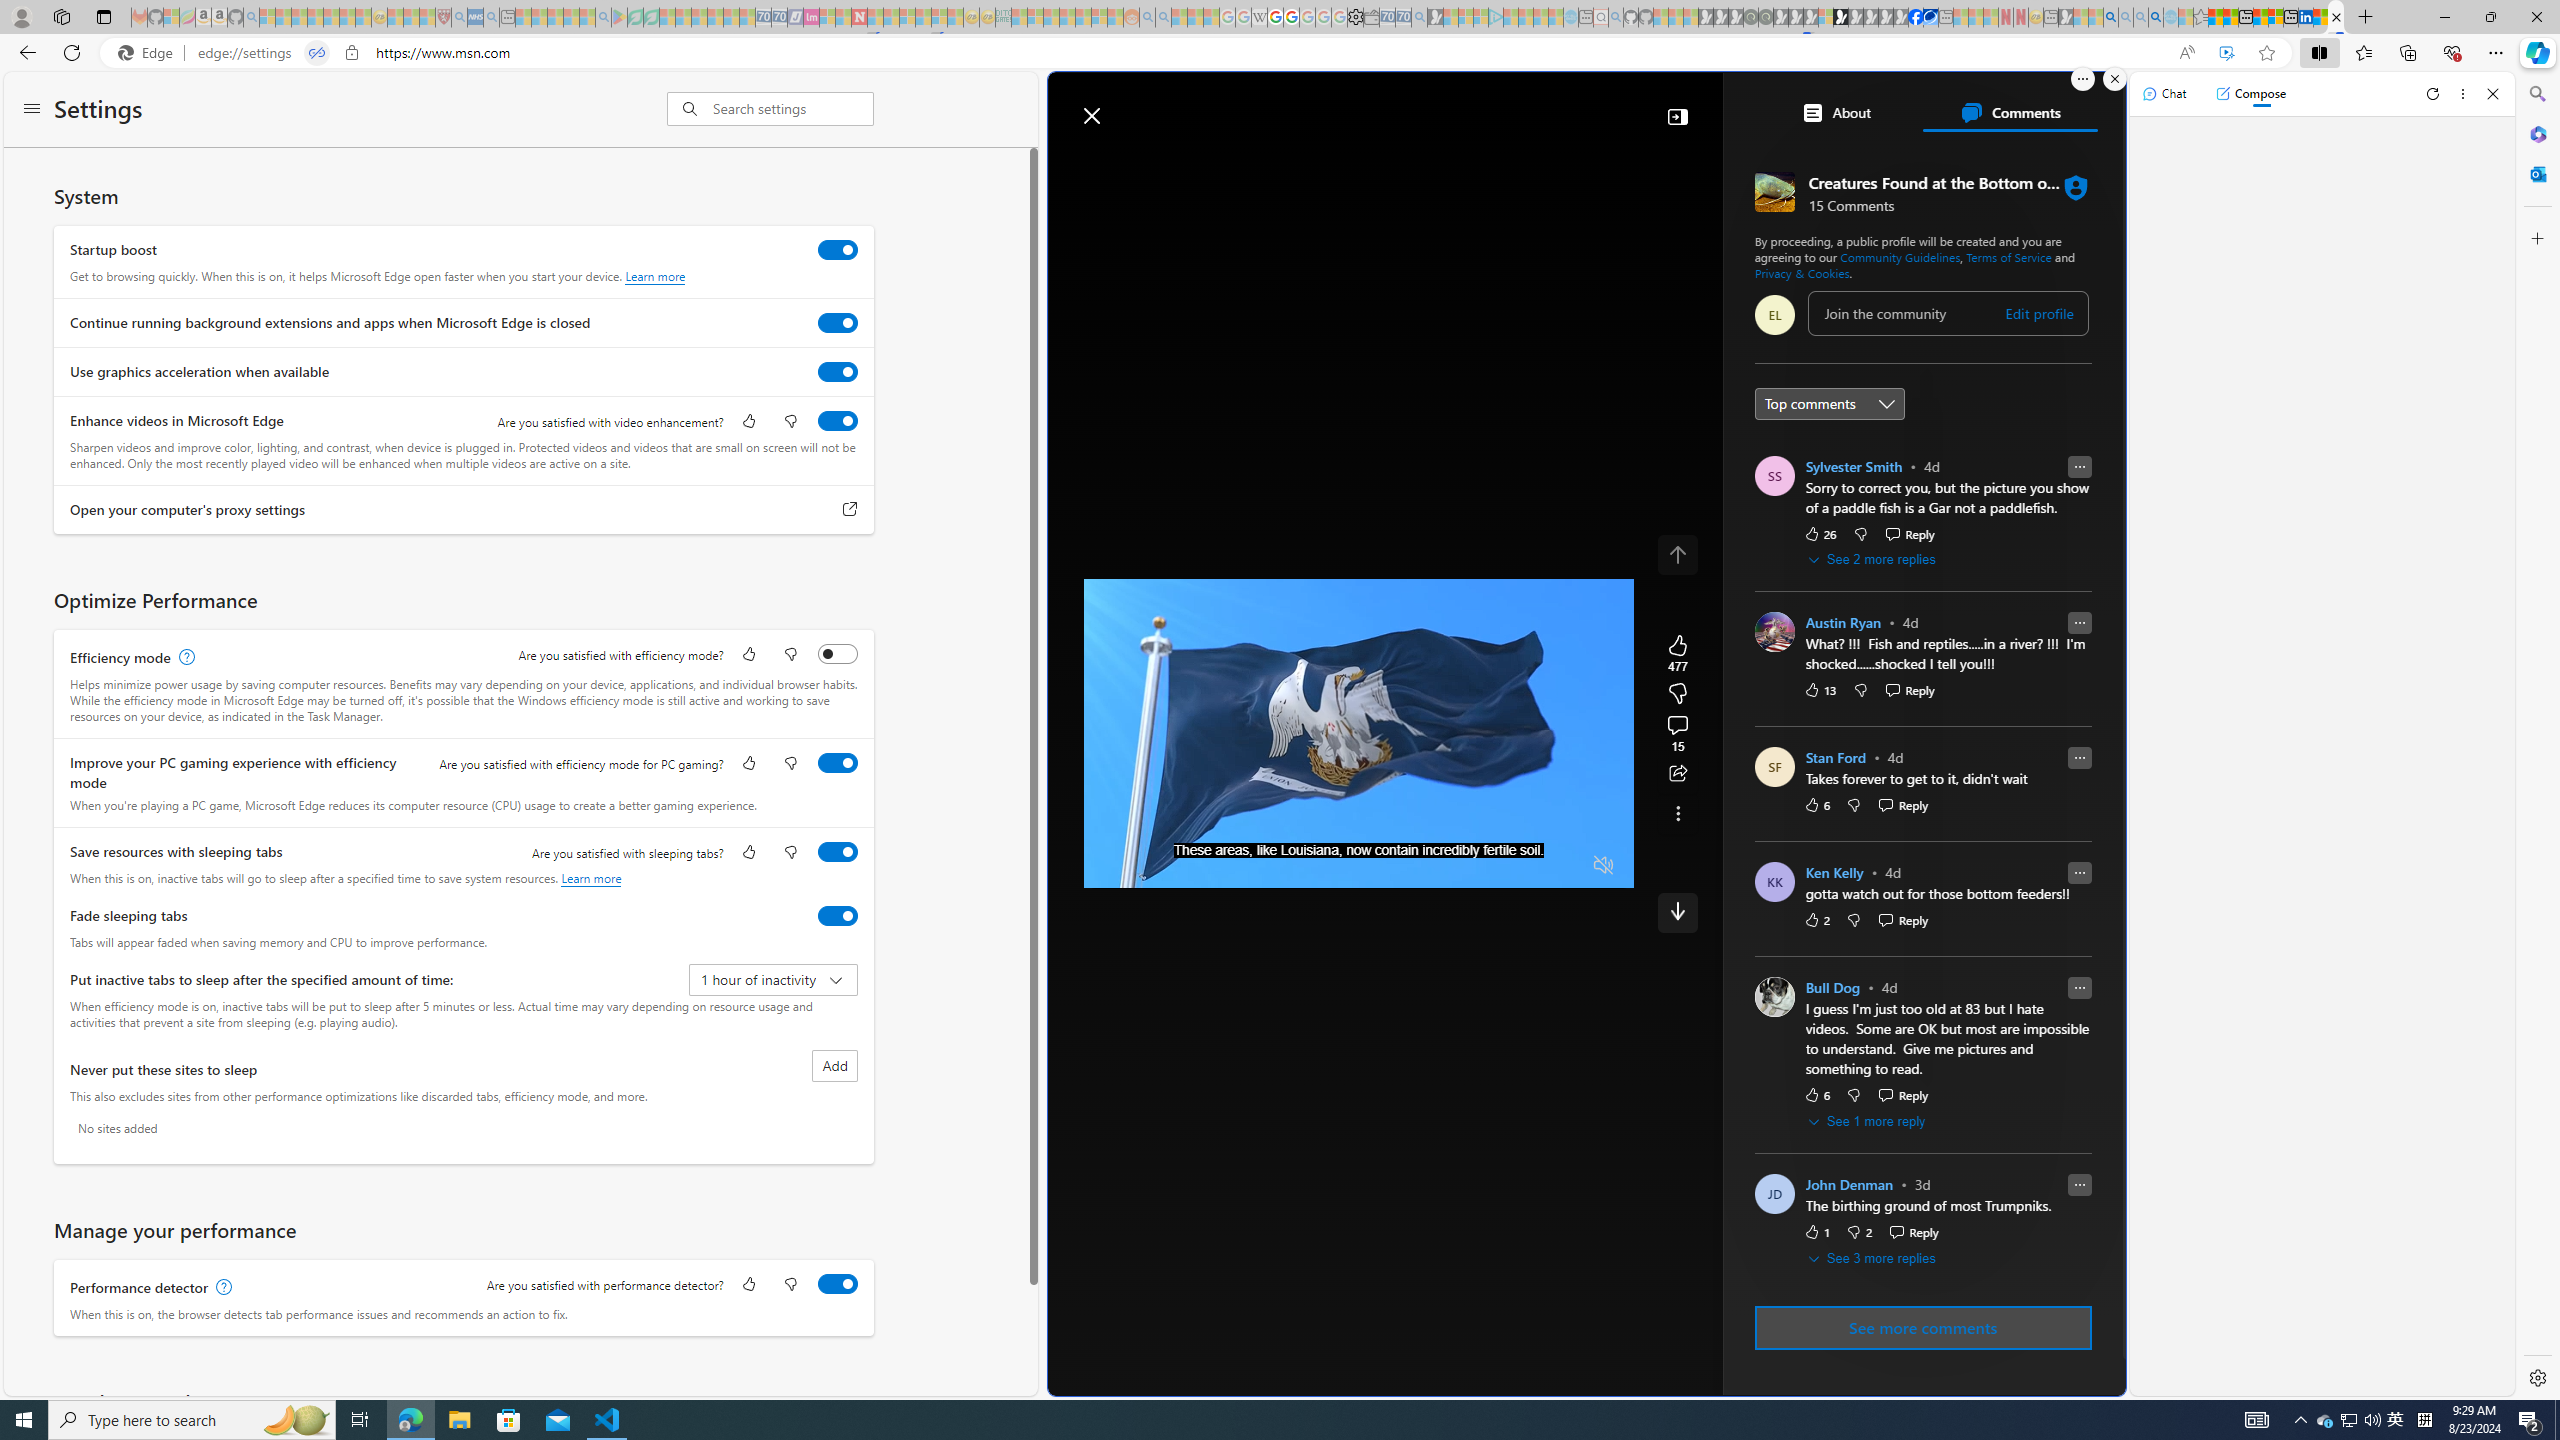 This screenshot has height=1440, width=2560. I want to click on MSN - Sleeping, so click(2066, 17).